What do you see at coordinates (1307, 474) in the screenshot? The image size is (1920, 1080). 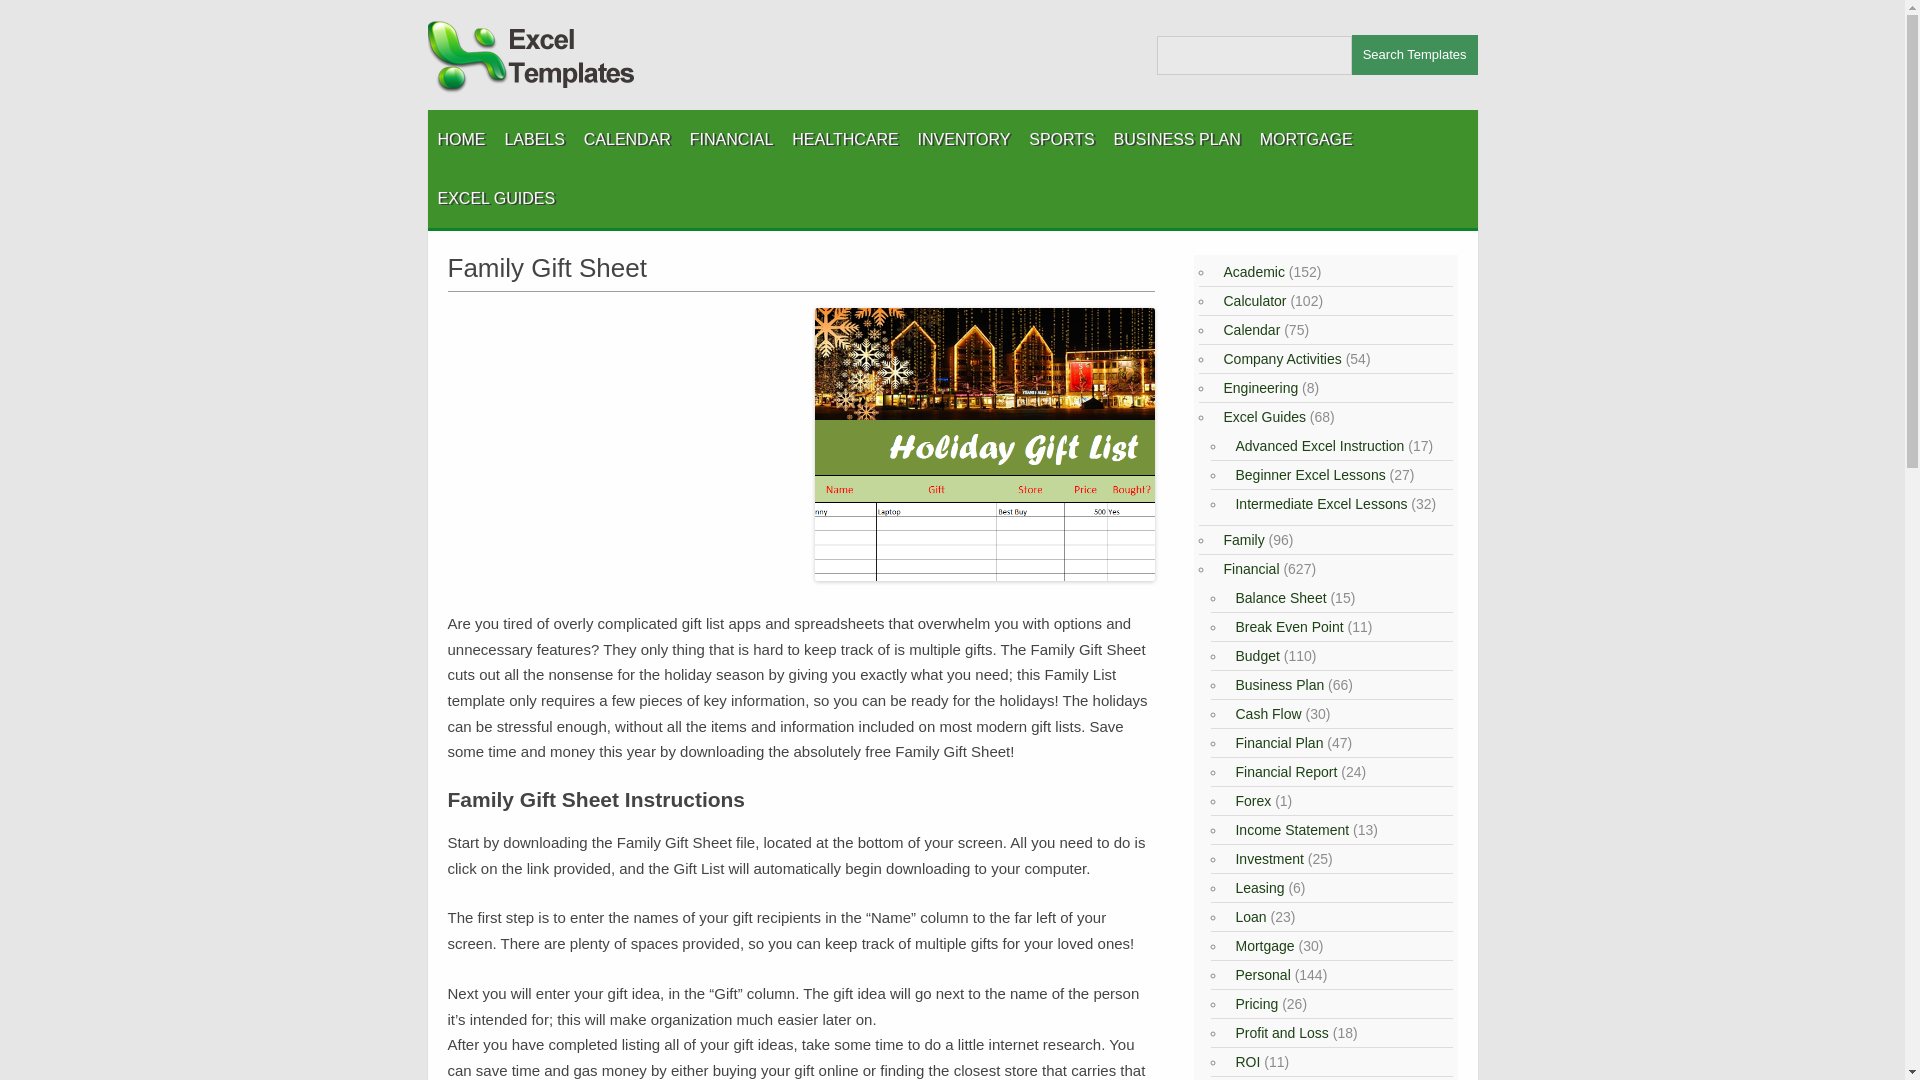 I see `Beginner Excel Lessons` at bounding box center [1307, 474].